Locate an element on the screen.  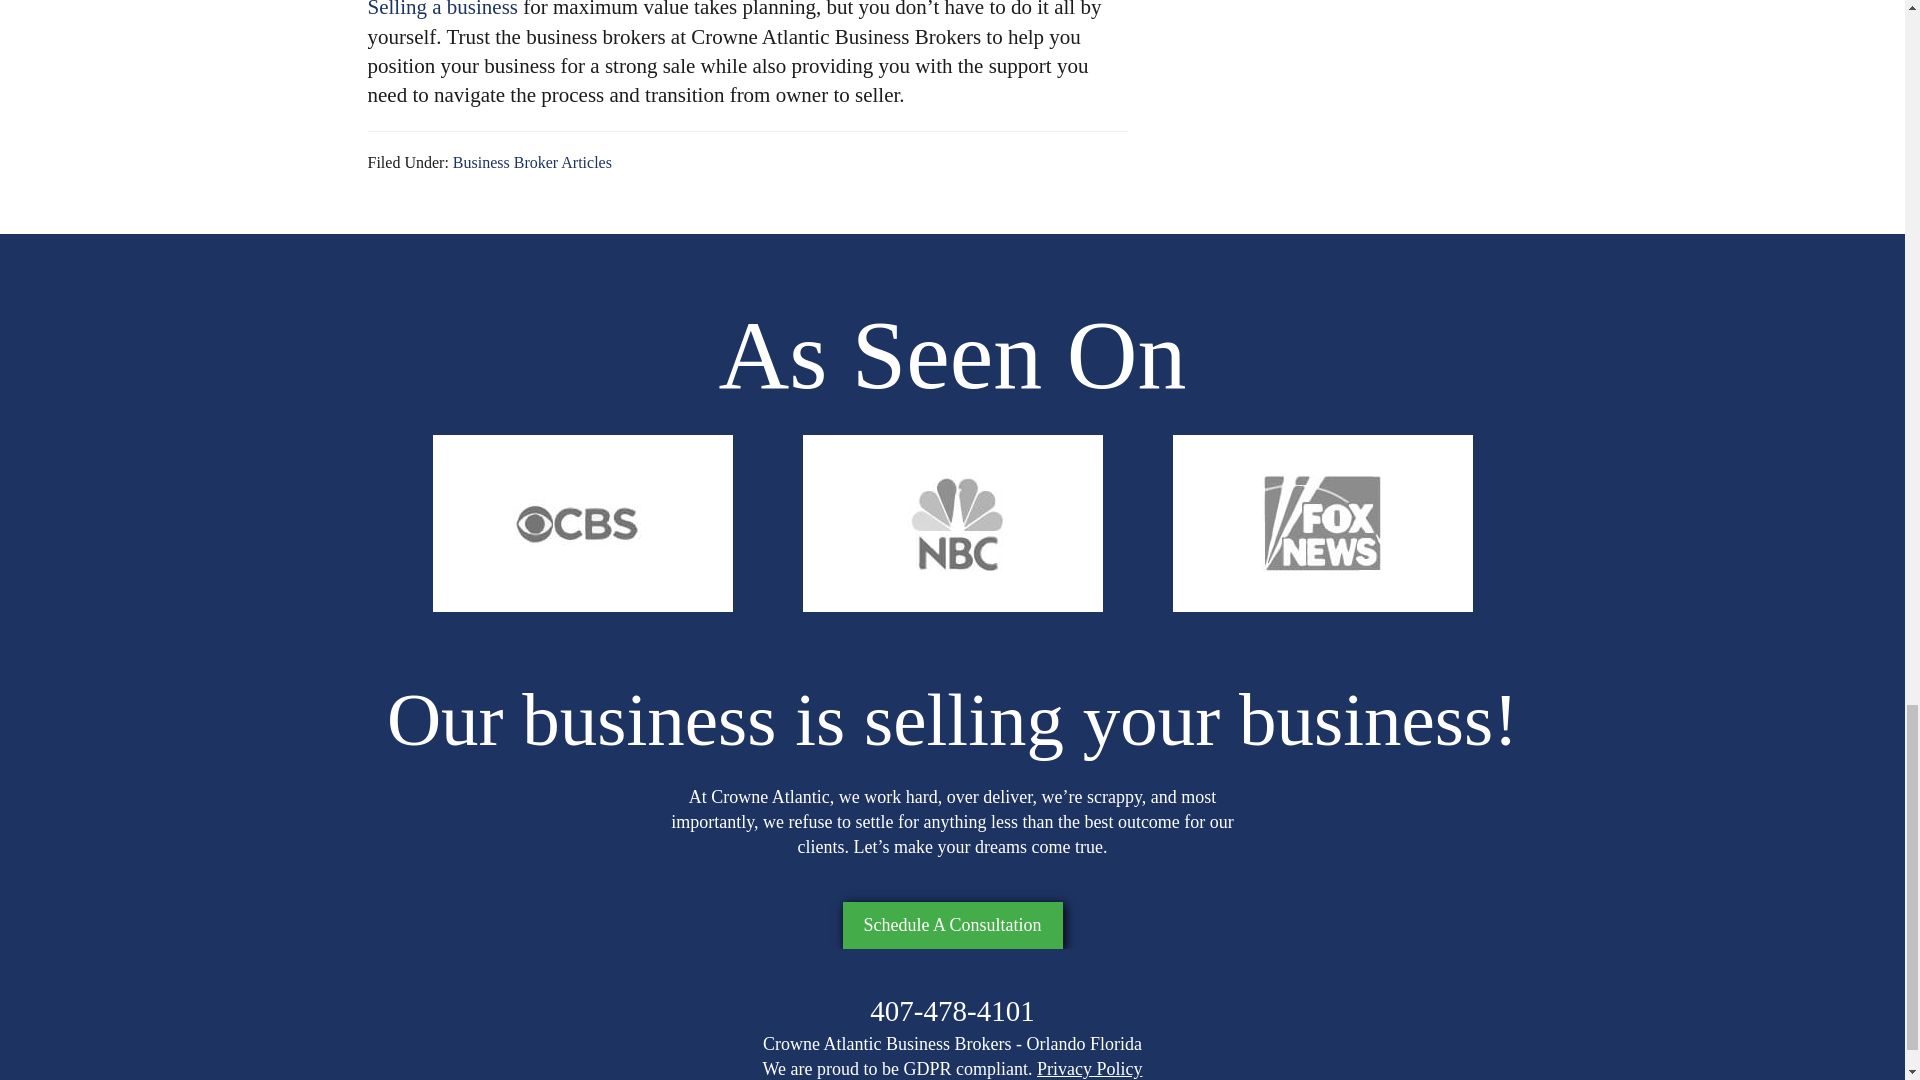
Business Broker Articles is located at coordinates (532, 162).